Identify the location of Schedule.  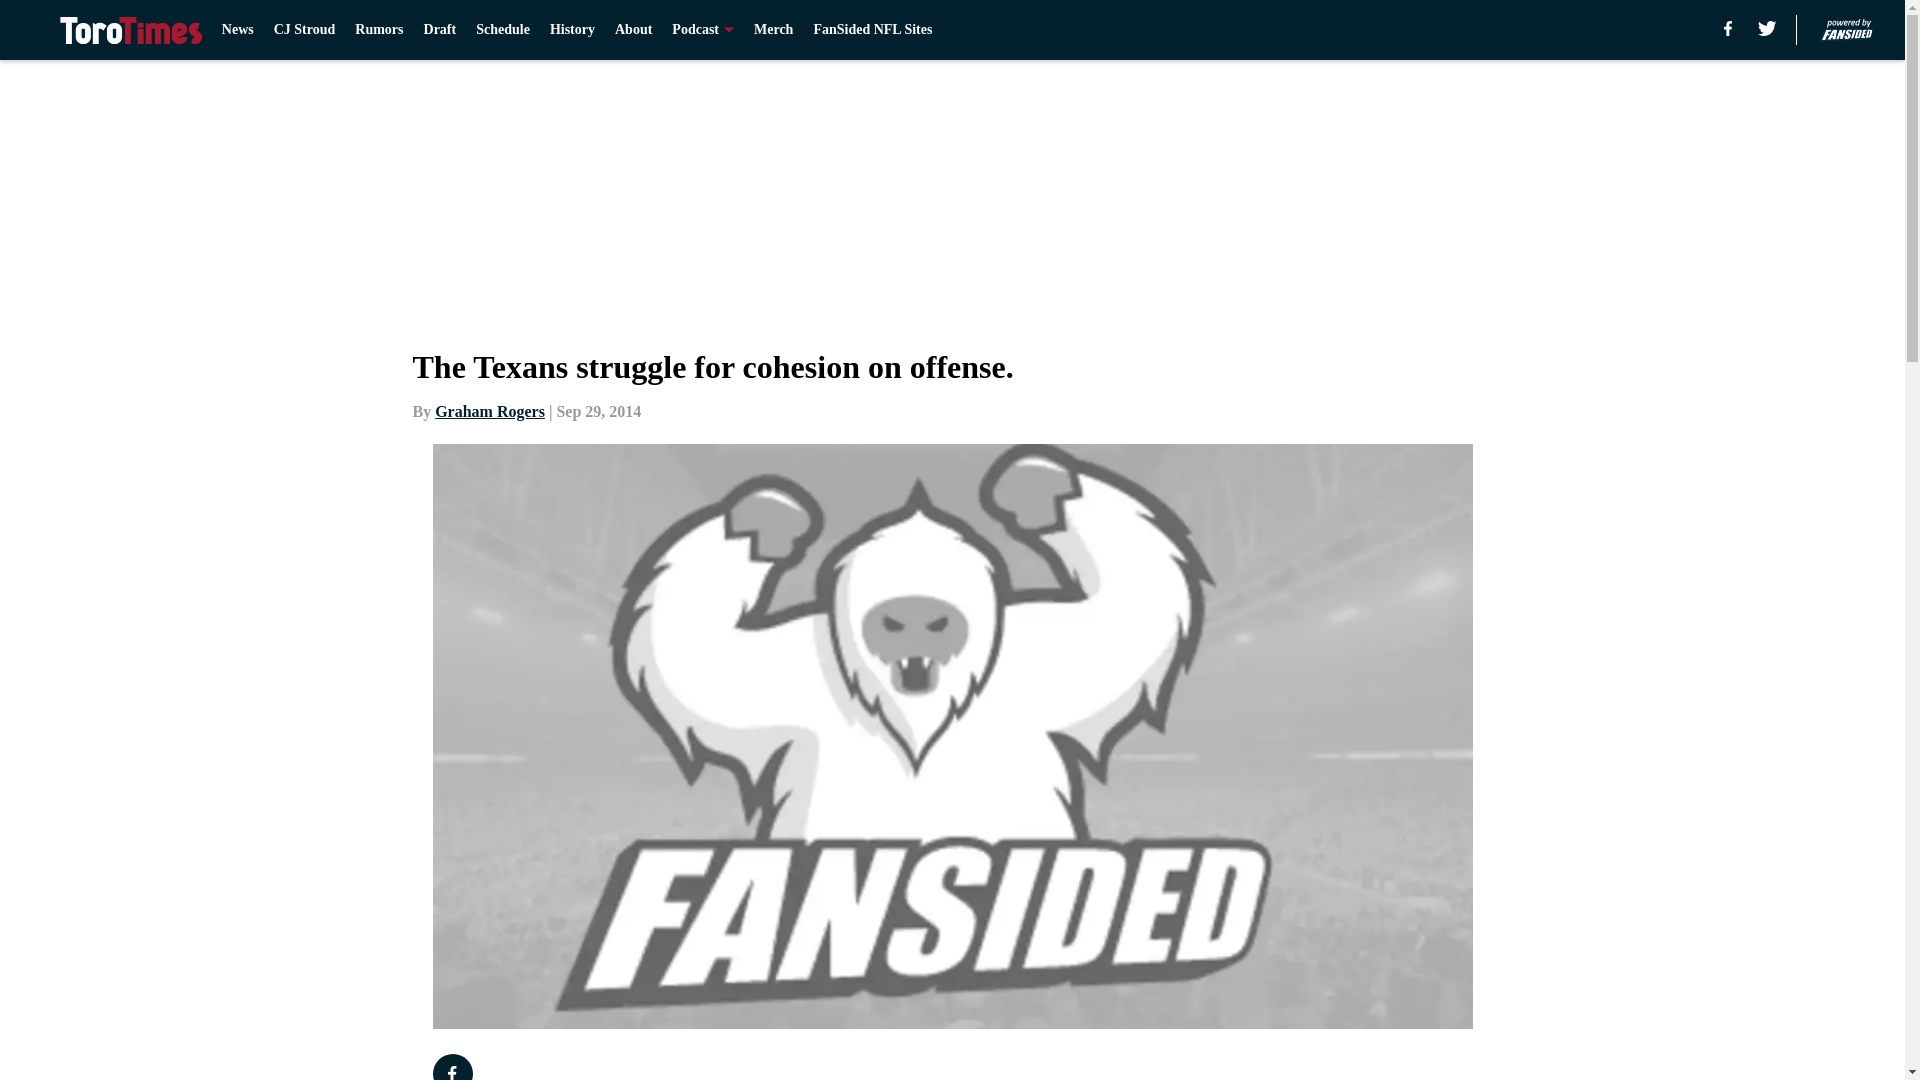
(502, 30).